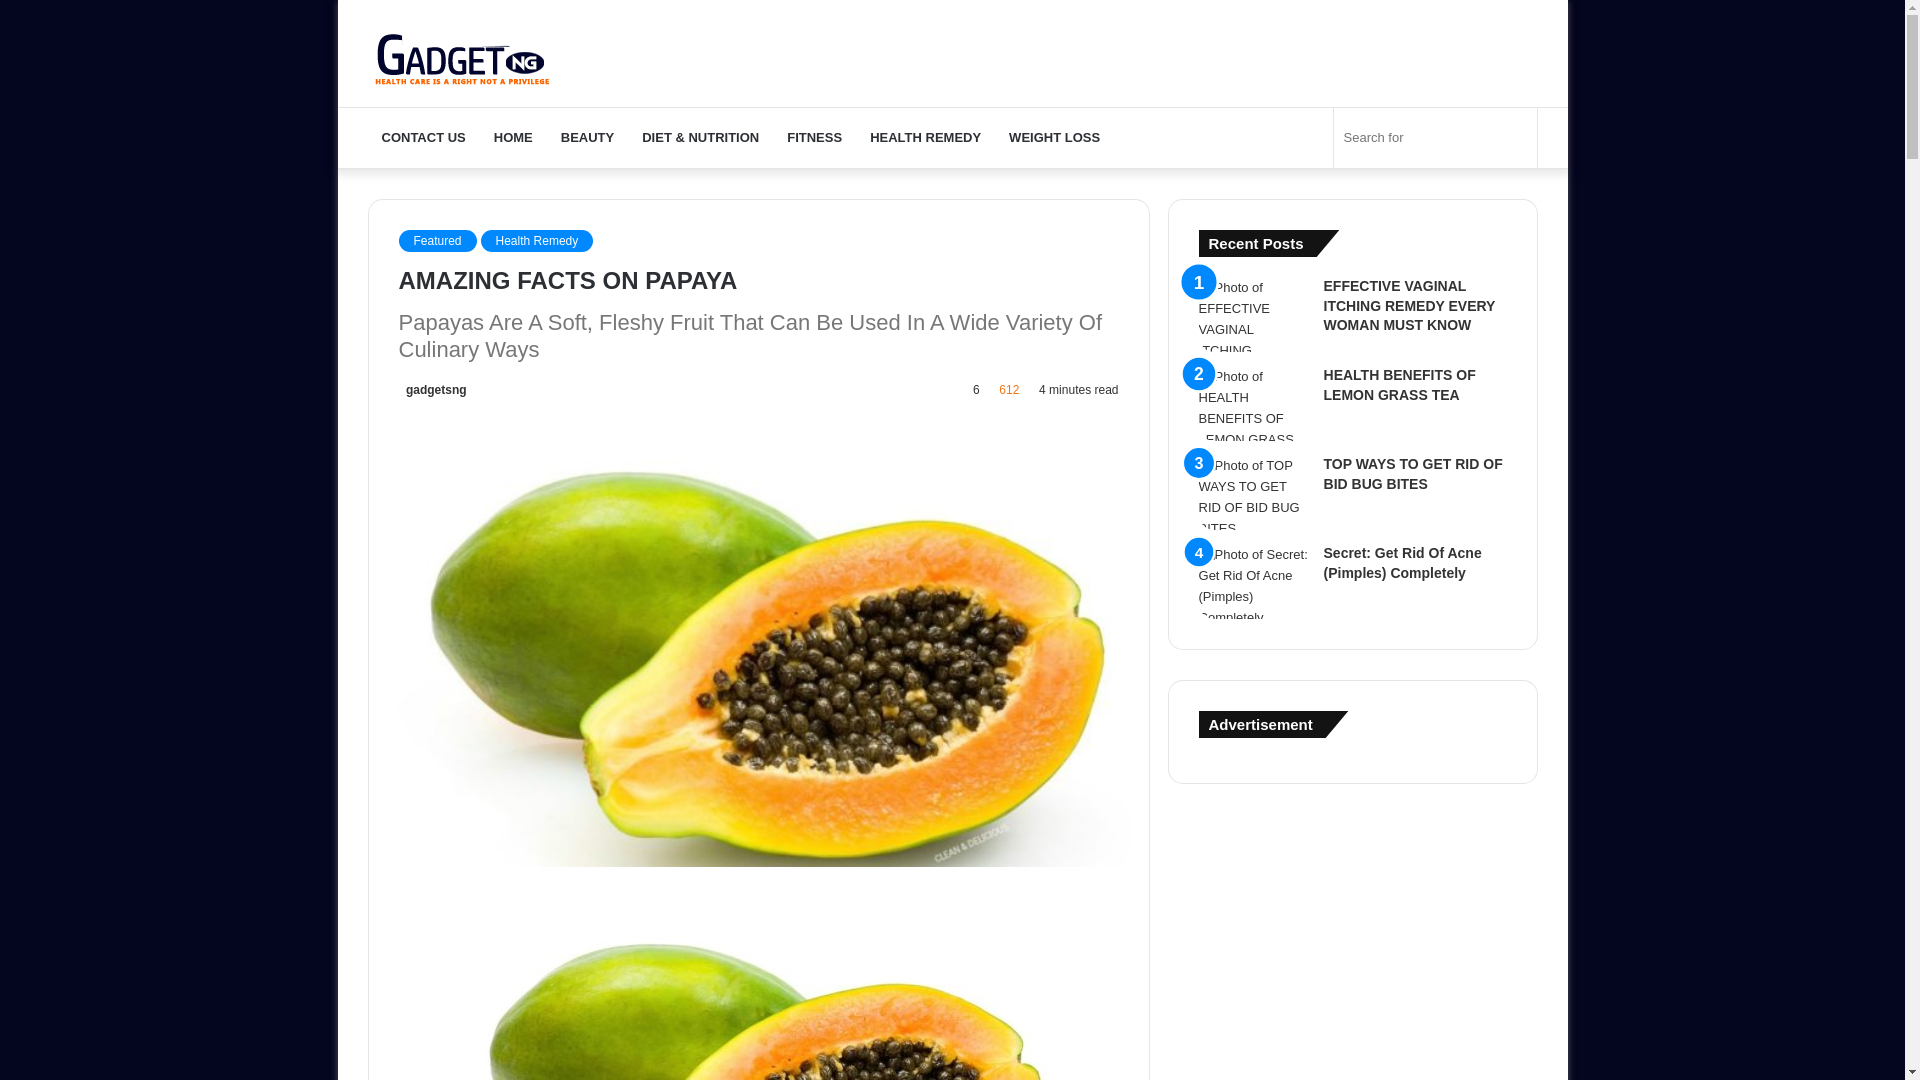 The image size is (1920, 1080). Describe the element at coordinates (463, 53) in the screenshot. I see `Health GadgetsNG` at that location.